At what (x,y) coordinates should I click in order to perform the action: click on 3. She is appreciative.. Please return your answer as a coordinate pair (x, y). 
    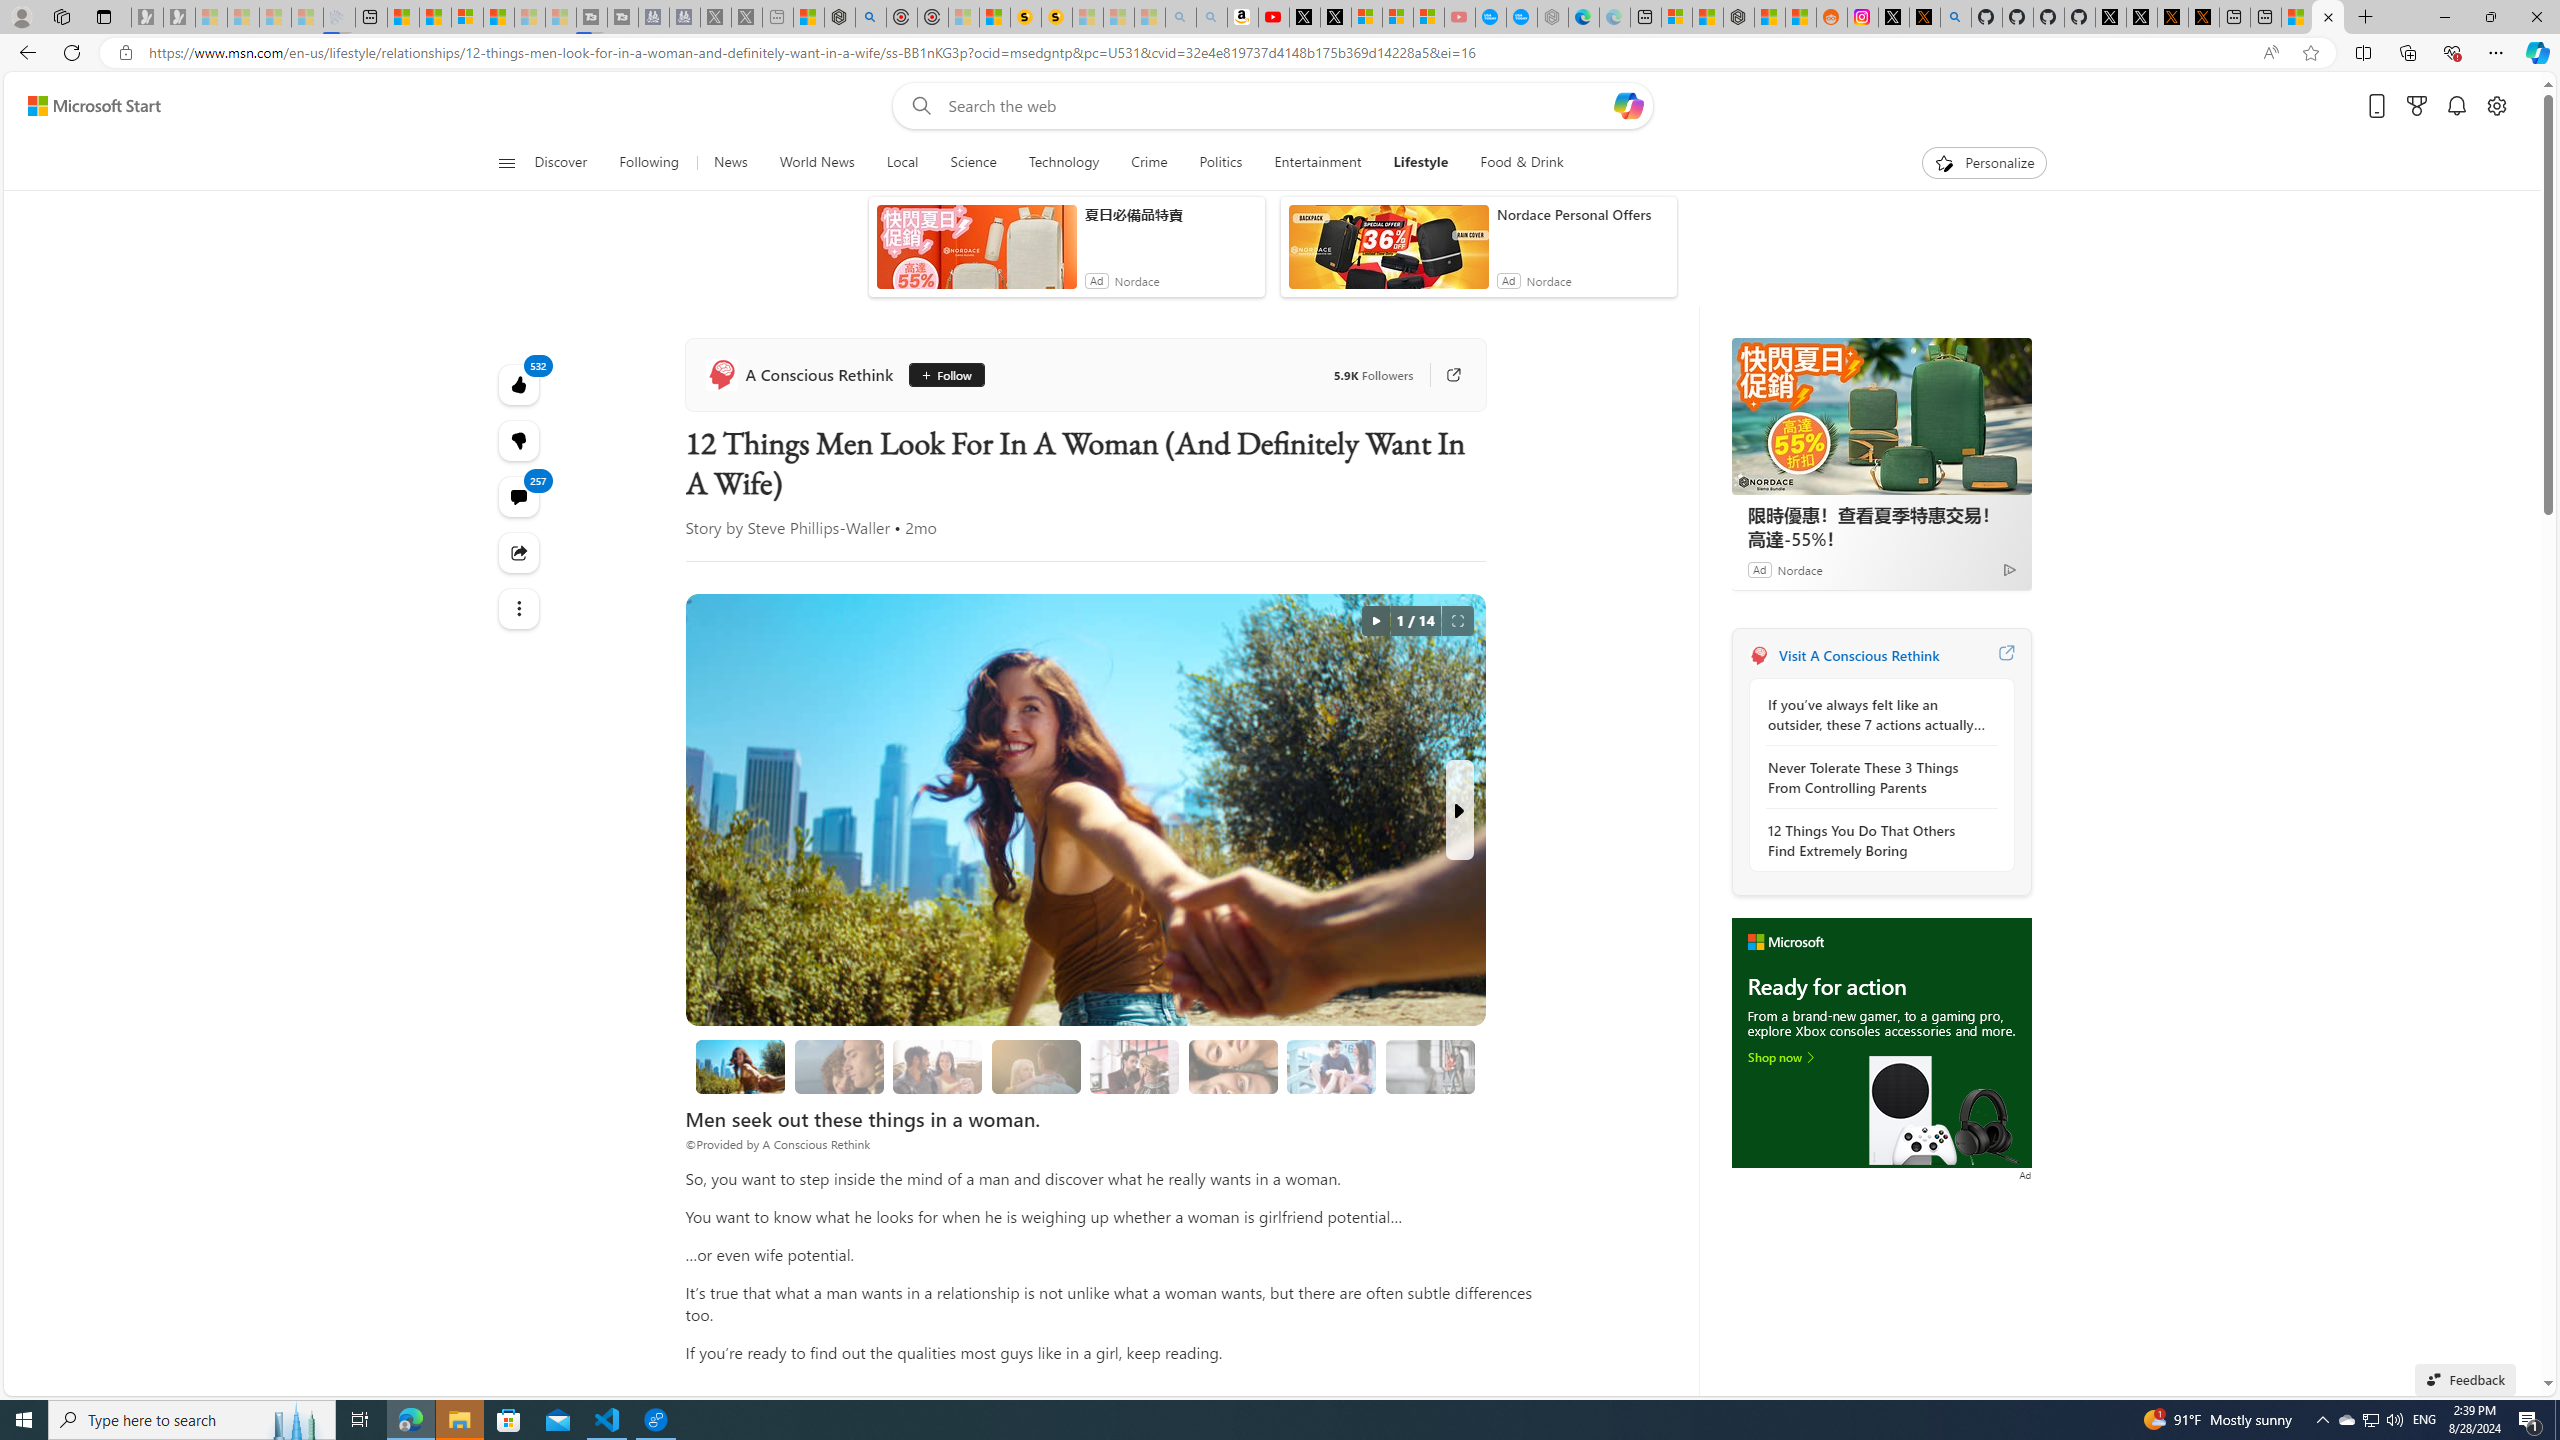
    Looking at the image, I should click on (1036, 1066).